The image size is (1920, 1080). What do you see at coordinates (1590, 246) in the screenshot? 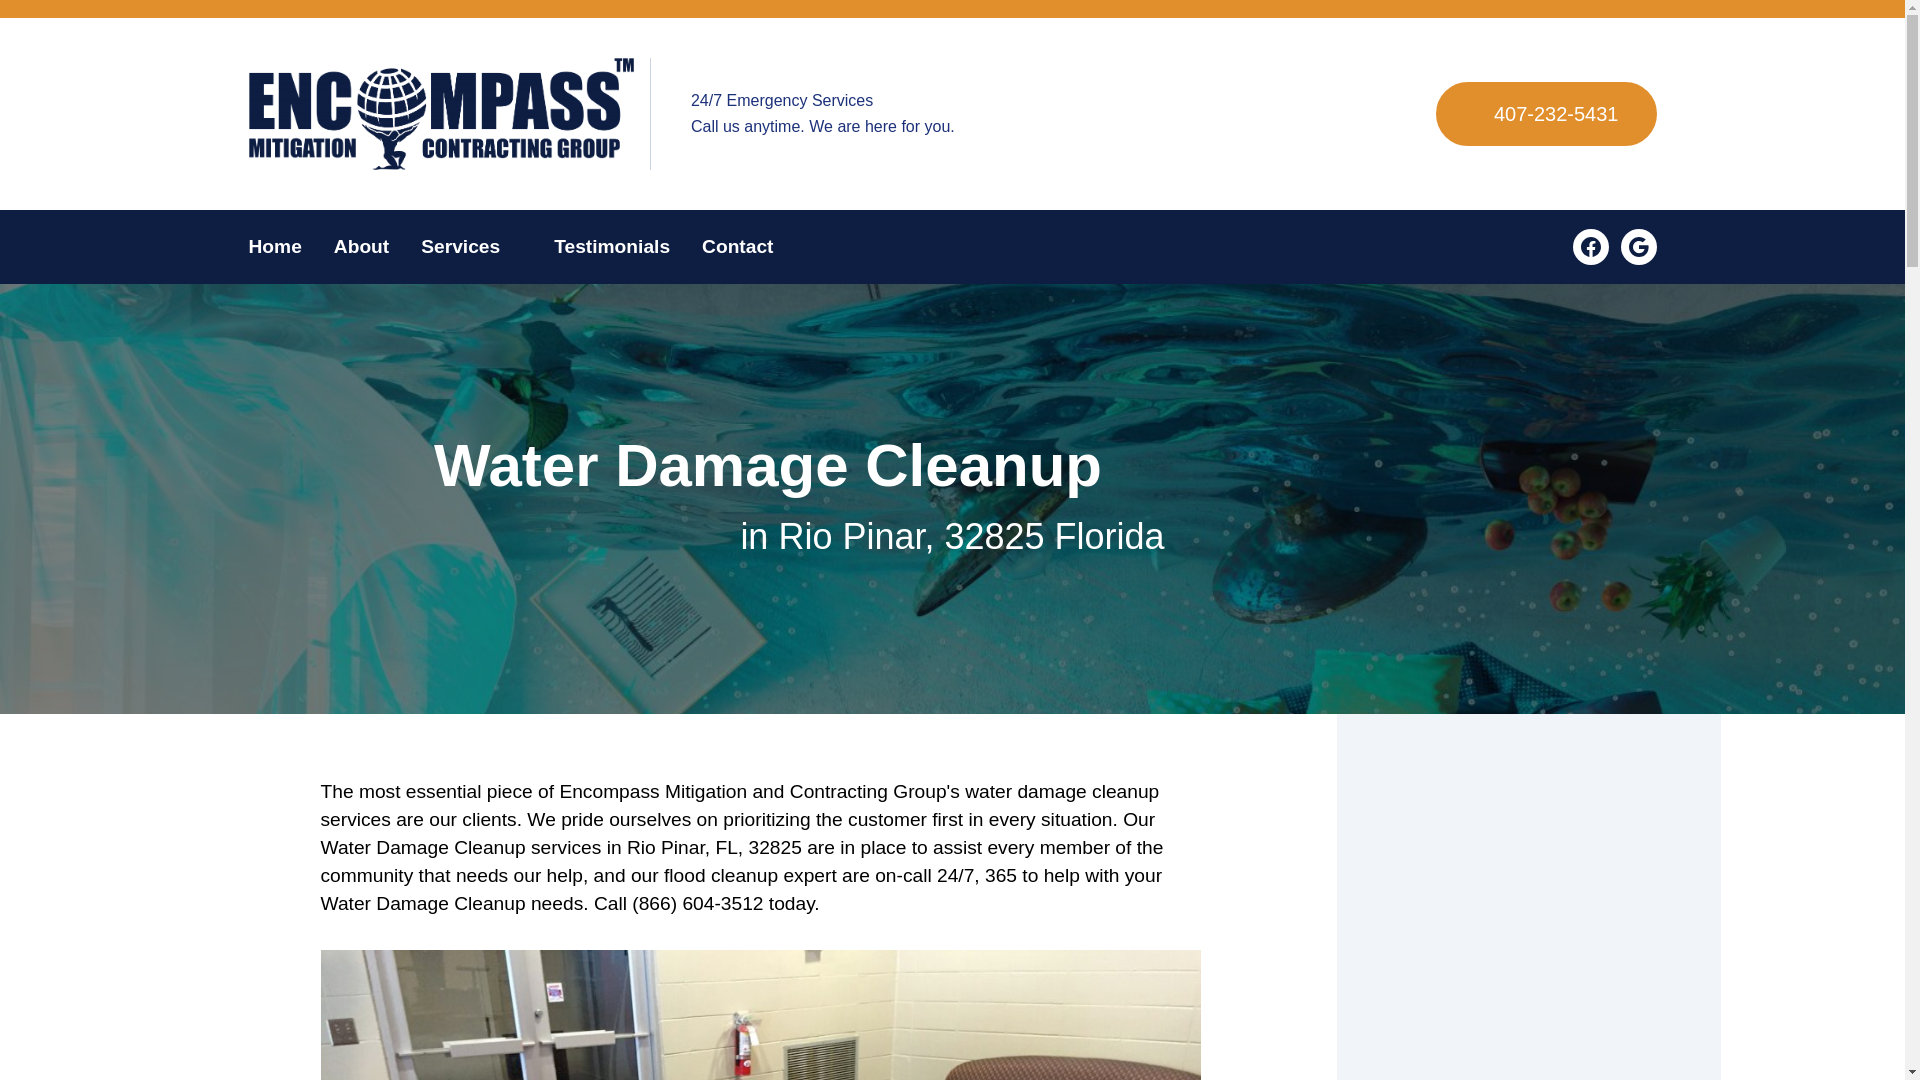
I see `Facebook` at bounding box center [1590, 246].